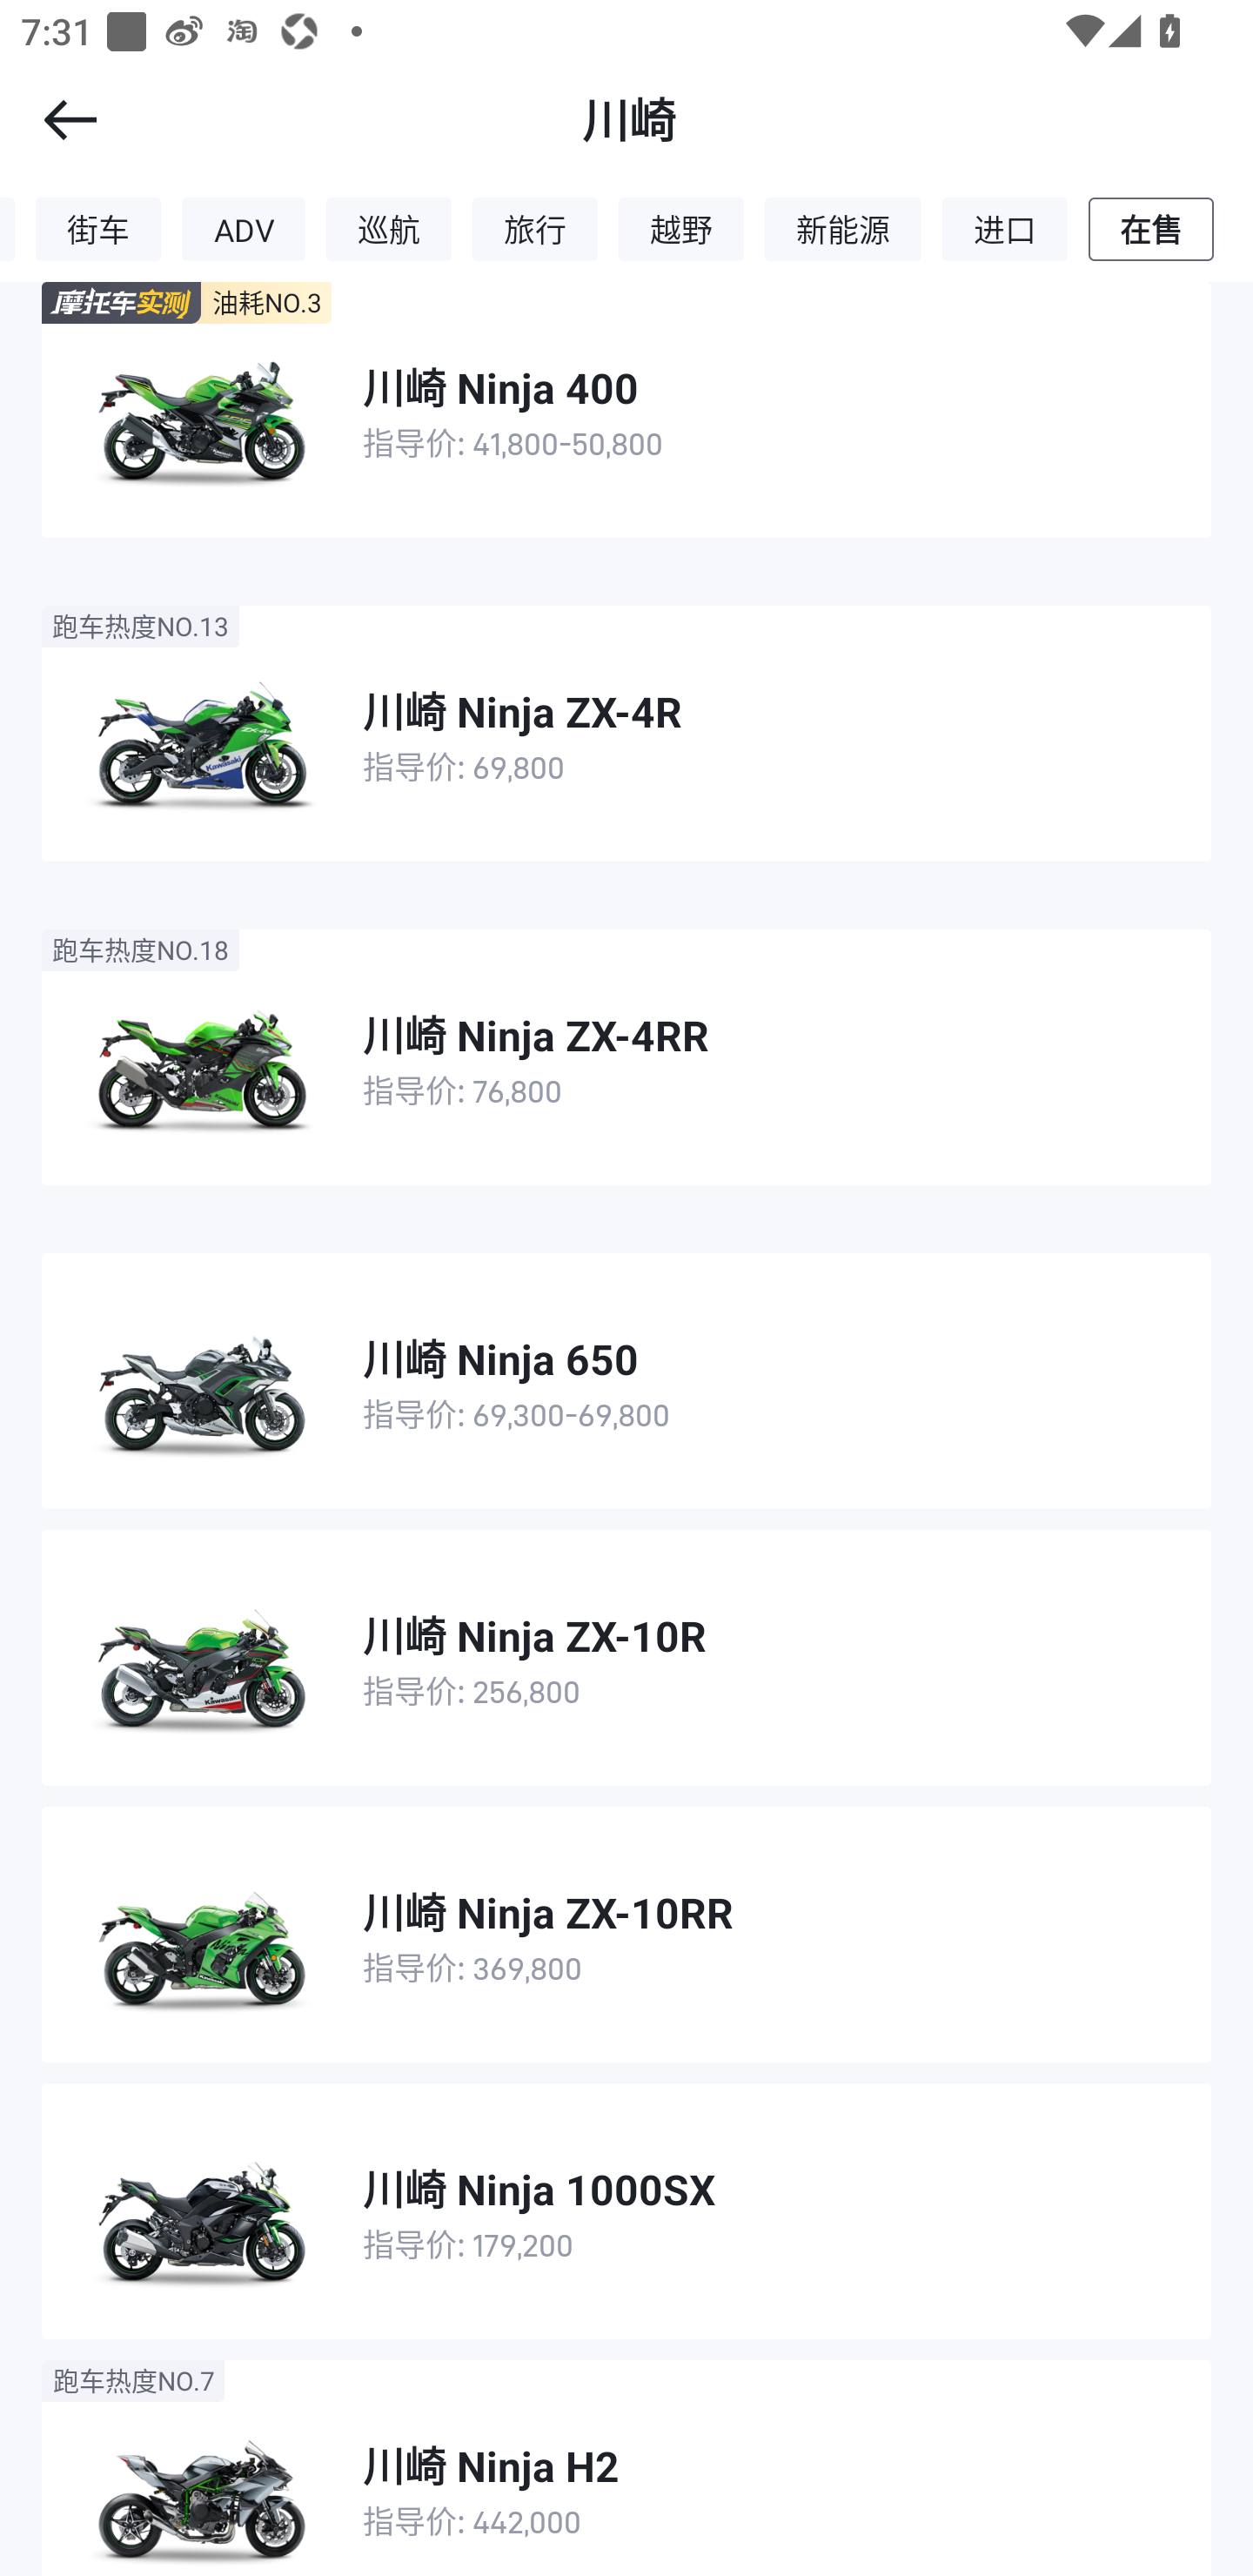  What do you see at coordinates (140, 625) in the screenshot?
I see `跑车热度NO.13` at bounding box center [140, 625].